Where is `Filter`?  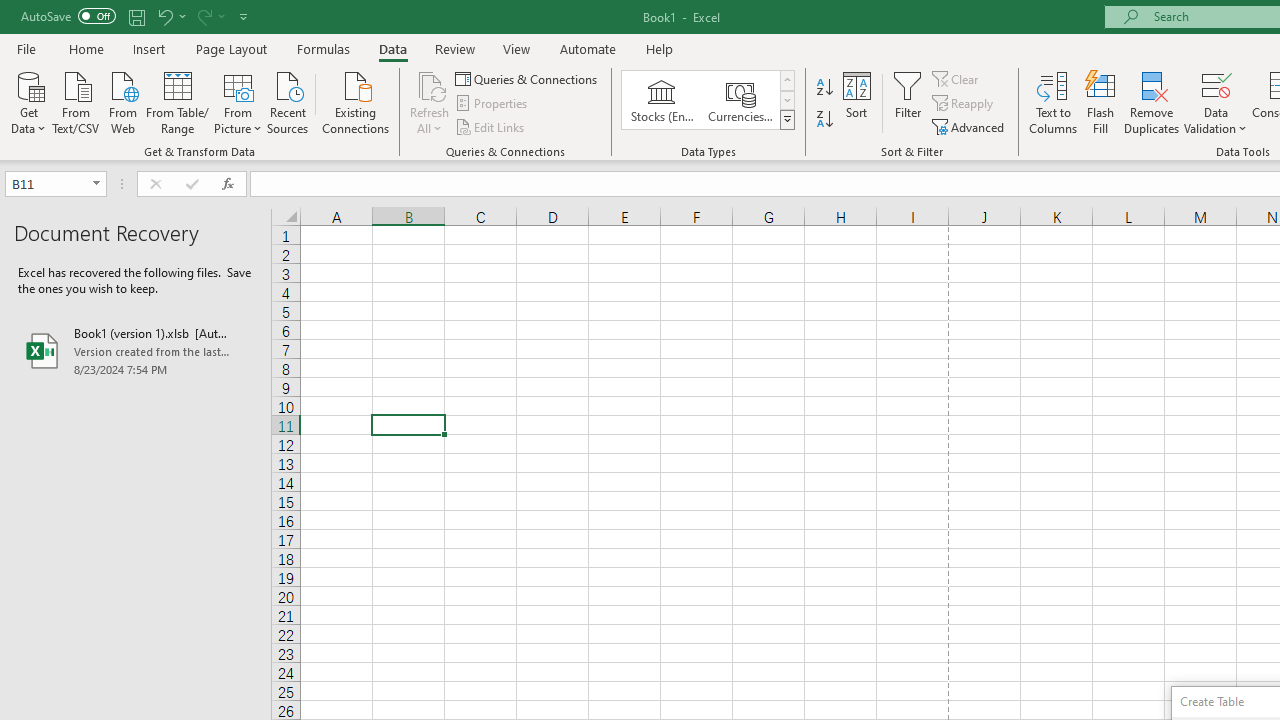 Filter is located at coordinates (908, 102).